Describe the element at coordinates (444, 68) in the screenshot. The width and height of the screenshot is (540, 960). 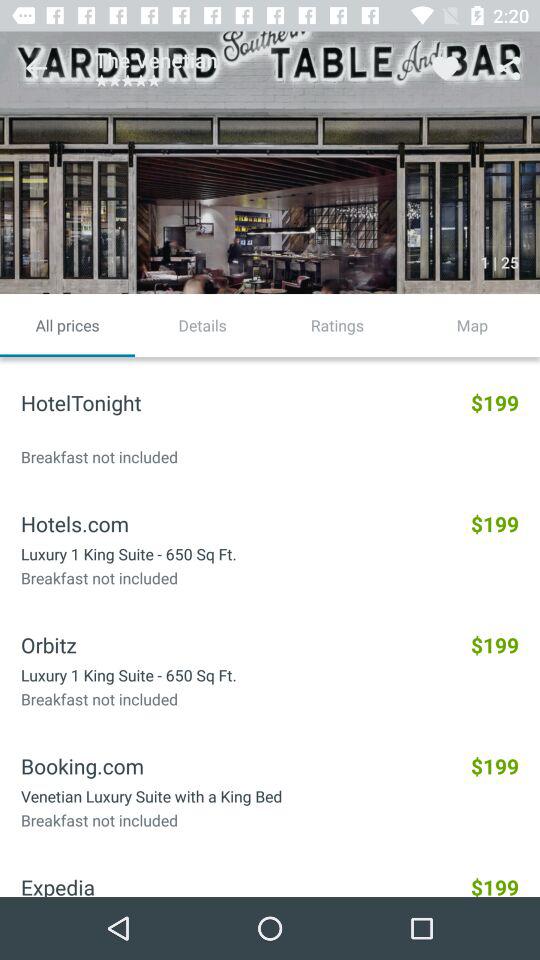
I see `turn off item to the right of the the venetian` at that location.